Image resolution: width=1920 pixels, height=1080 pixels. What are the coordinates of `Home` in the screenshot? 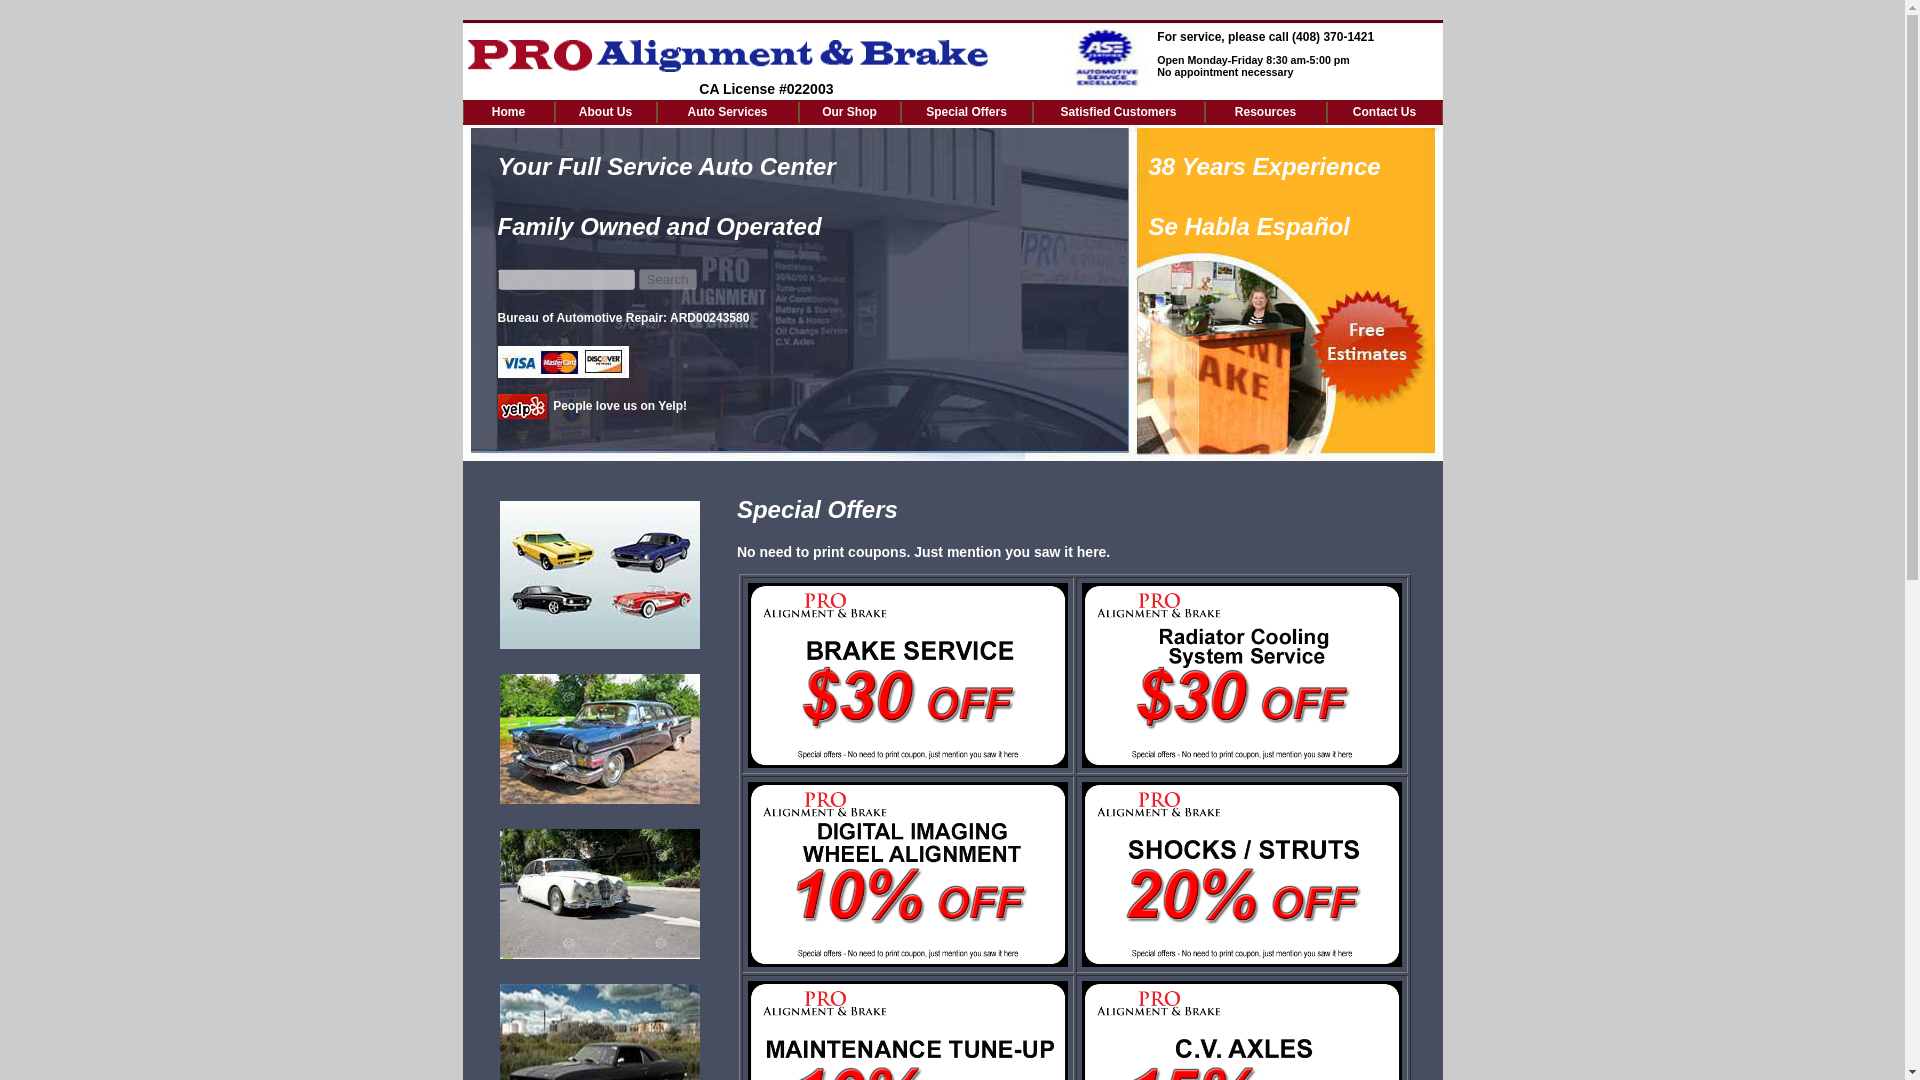 It's located at (509, 112).